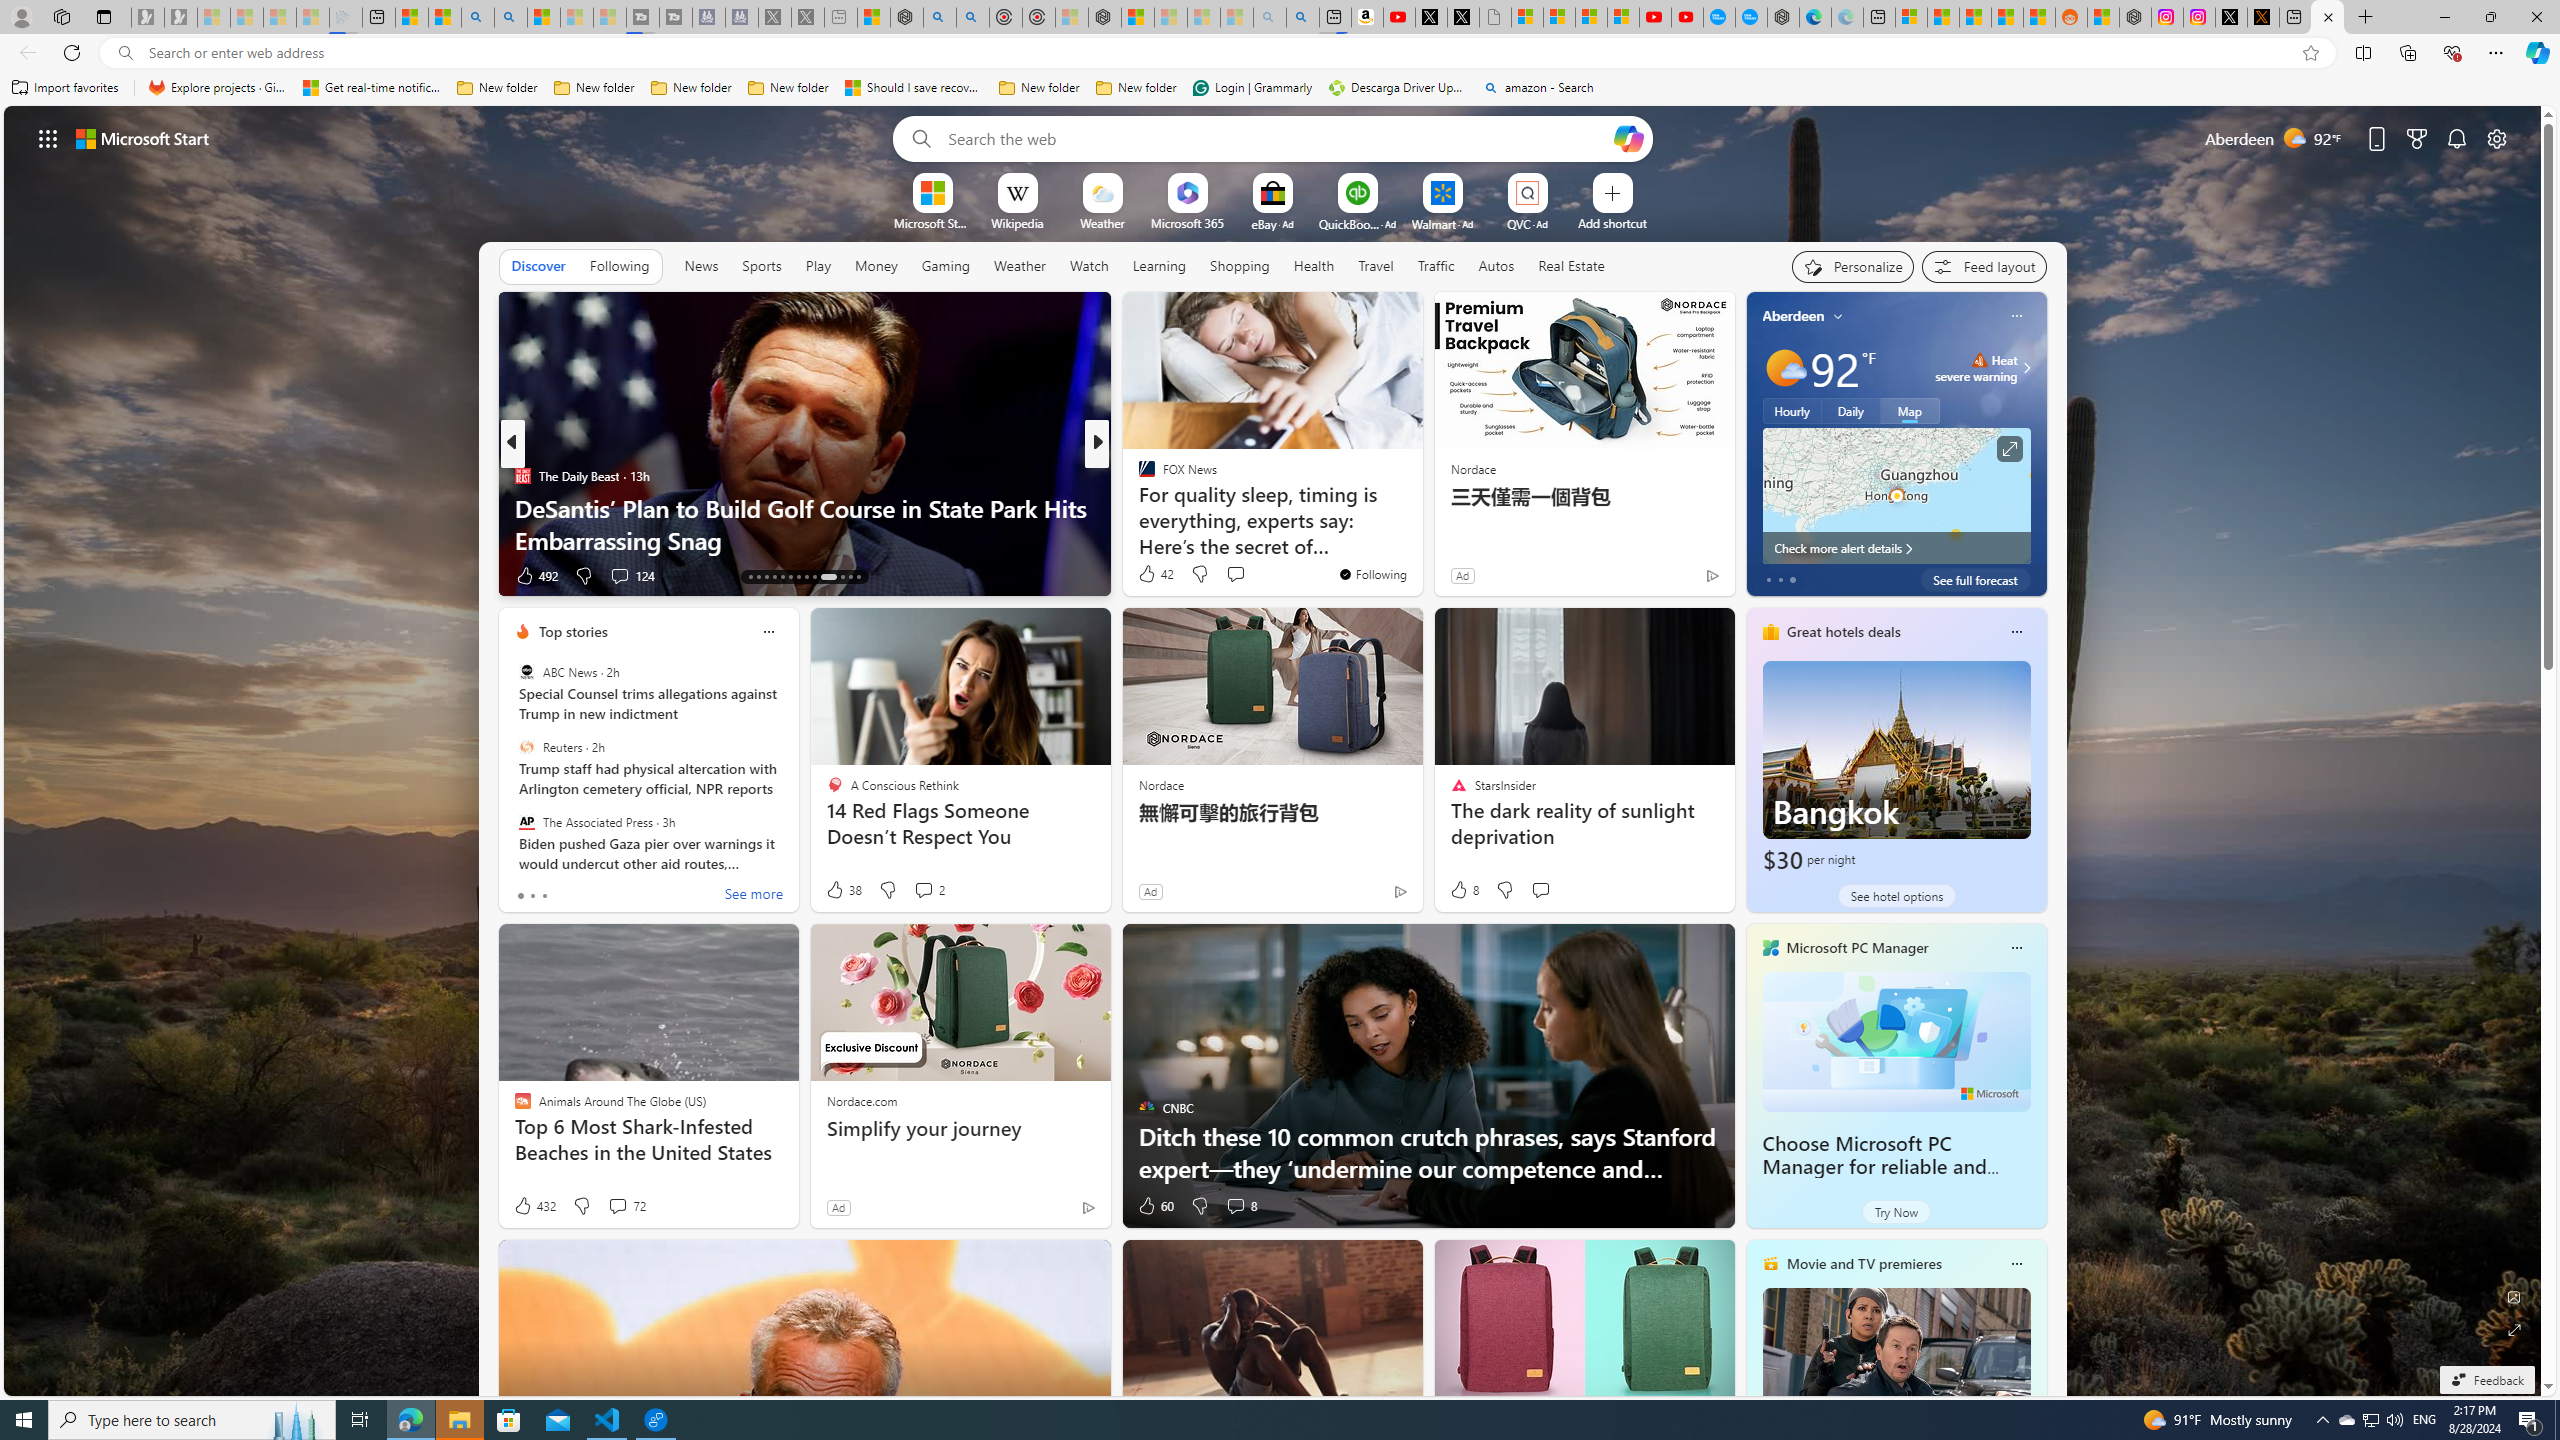 The image size is (2560, 1440). What do you see at coordinates (2497, 138) in the screenshot?
I see `Page settings` at bounding box center [2497, 138].